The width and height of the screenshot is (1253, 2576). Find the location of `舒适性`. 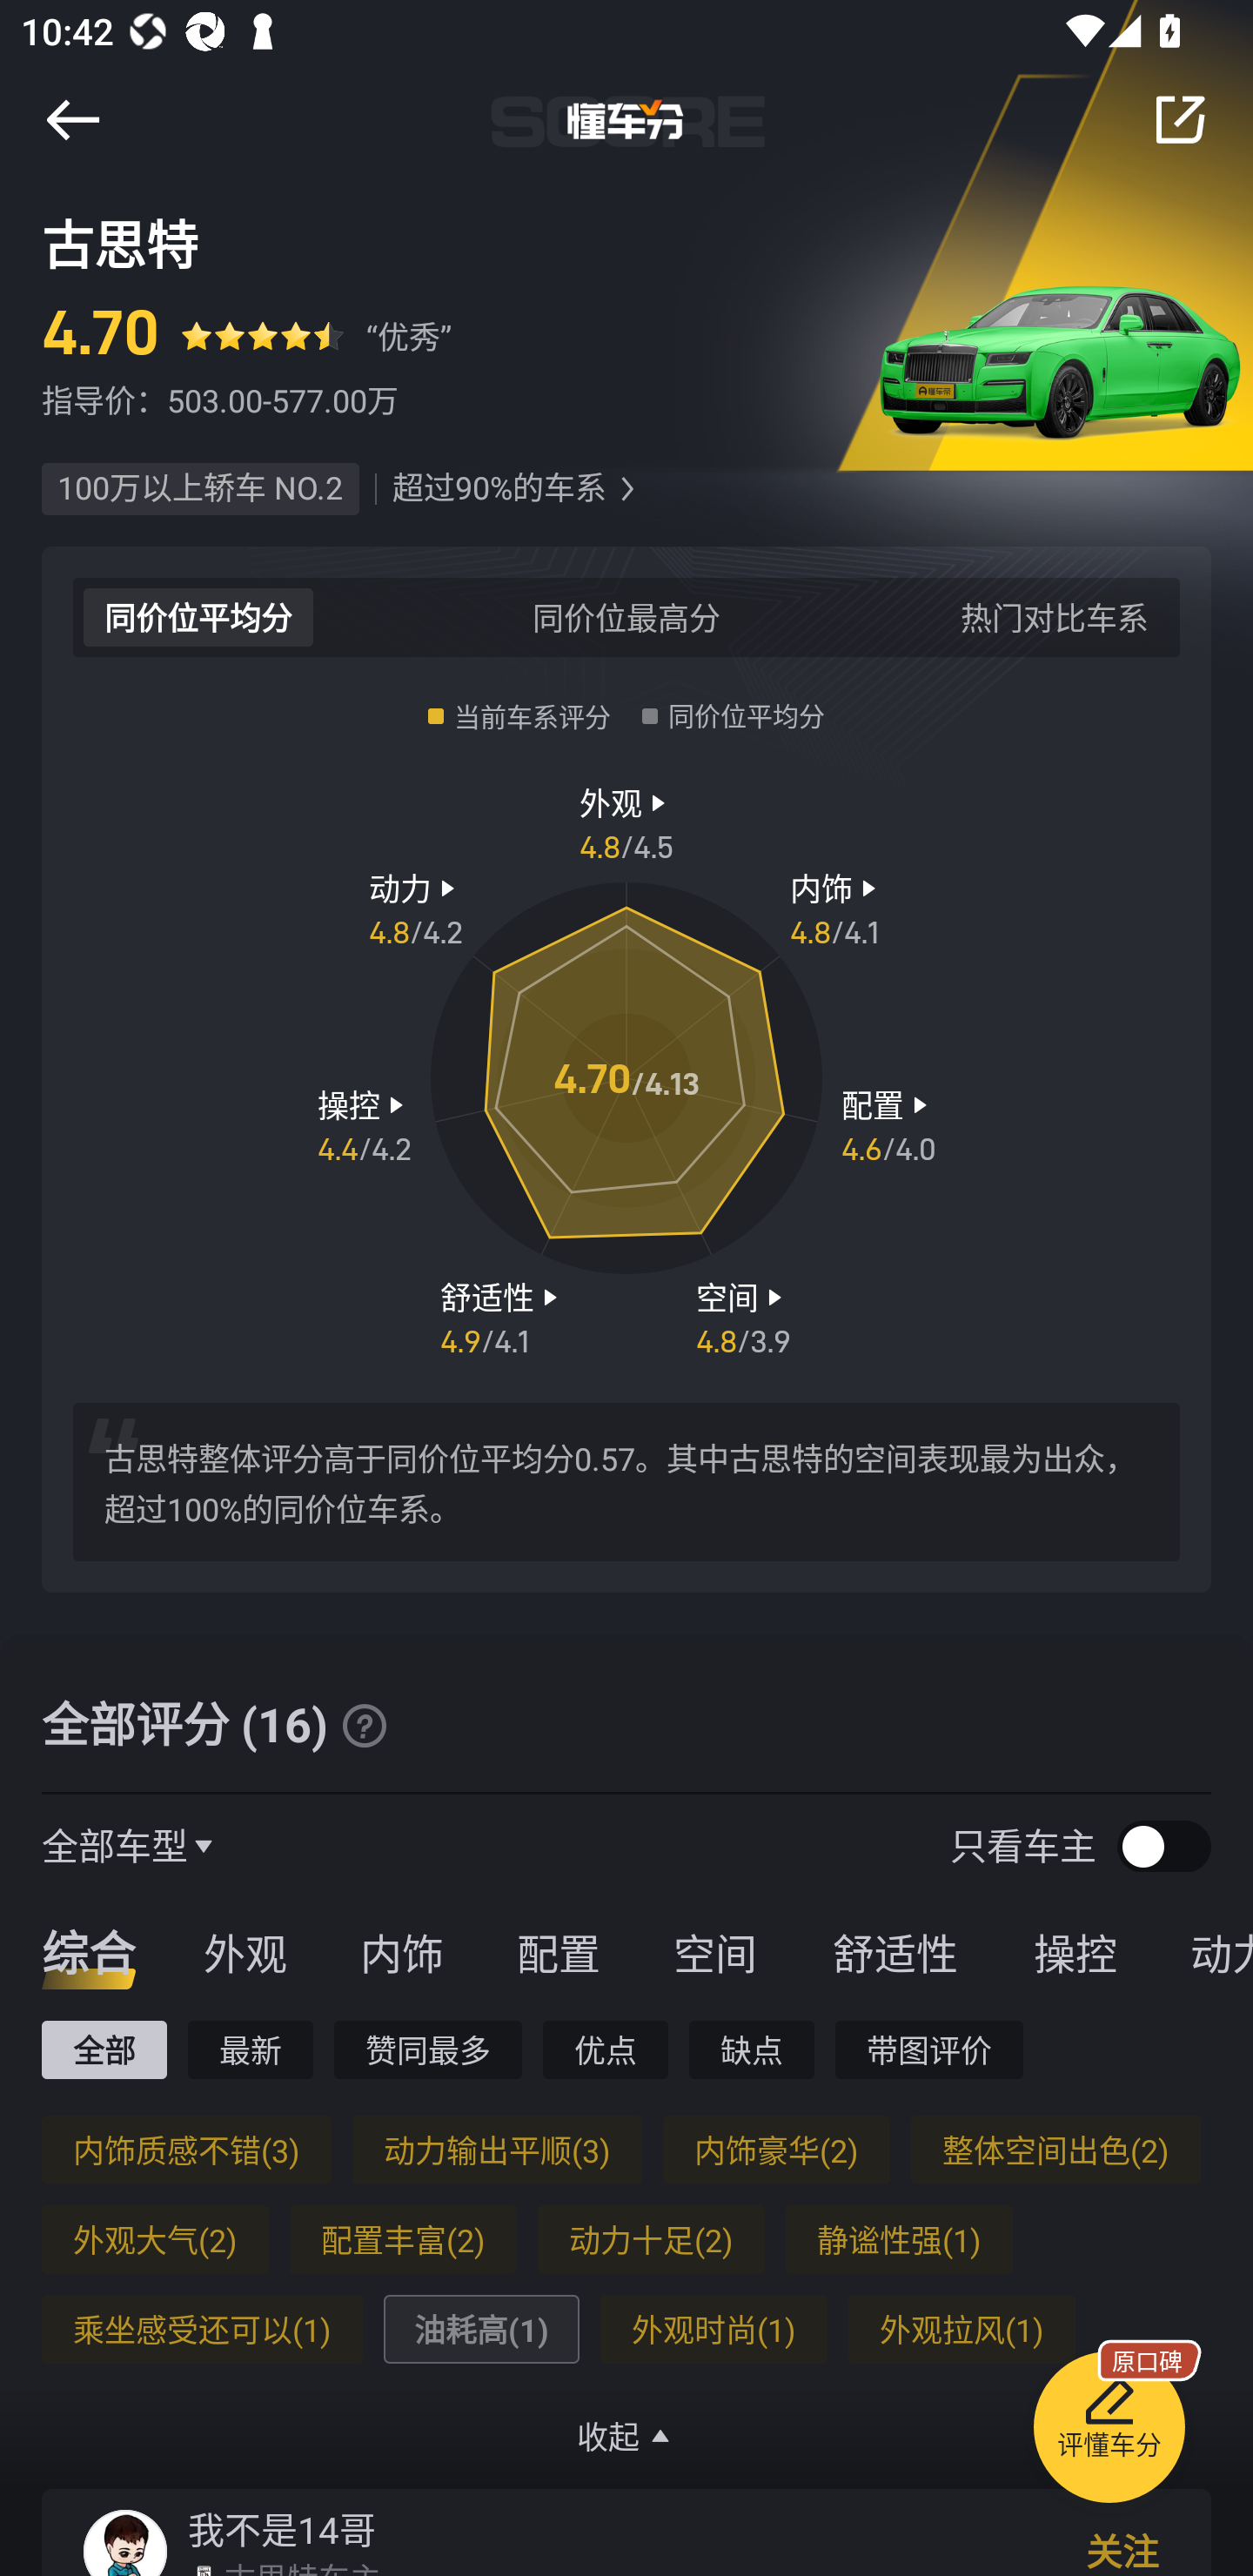

舒适性 is located at coordinates (895, 1952).